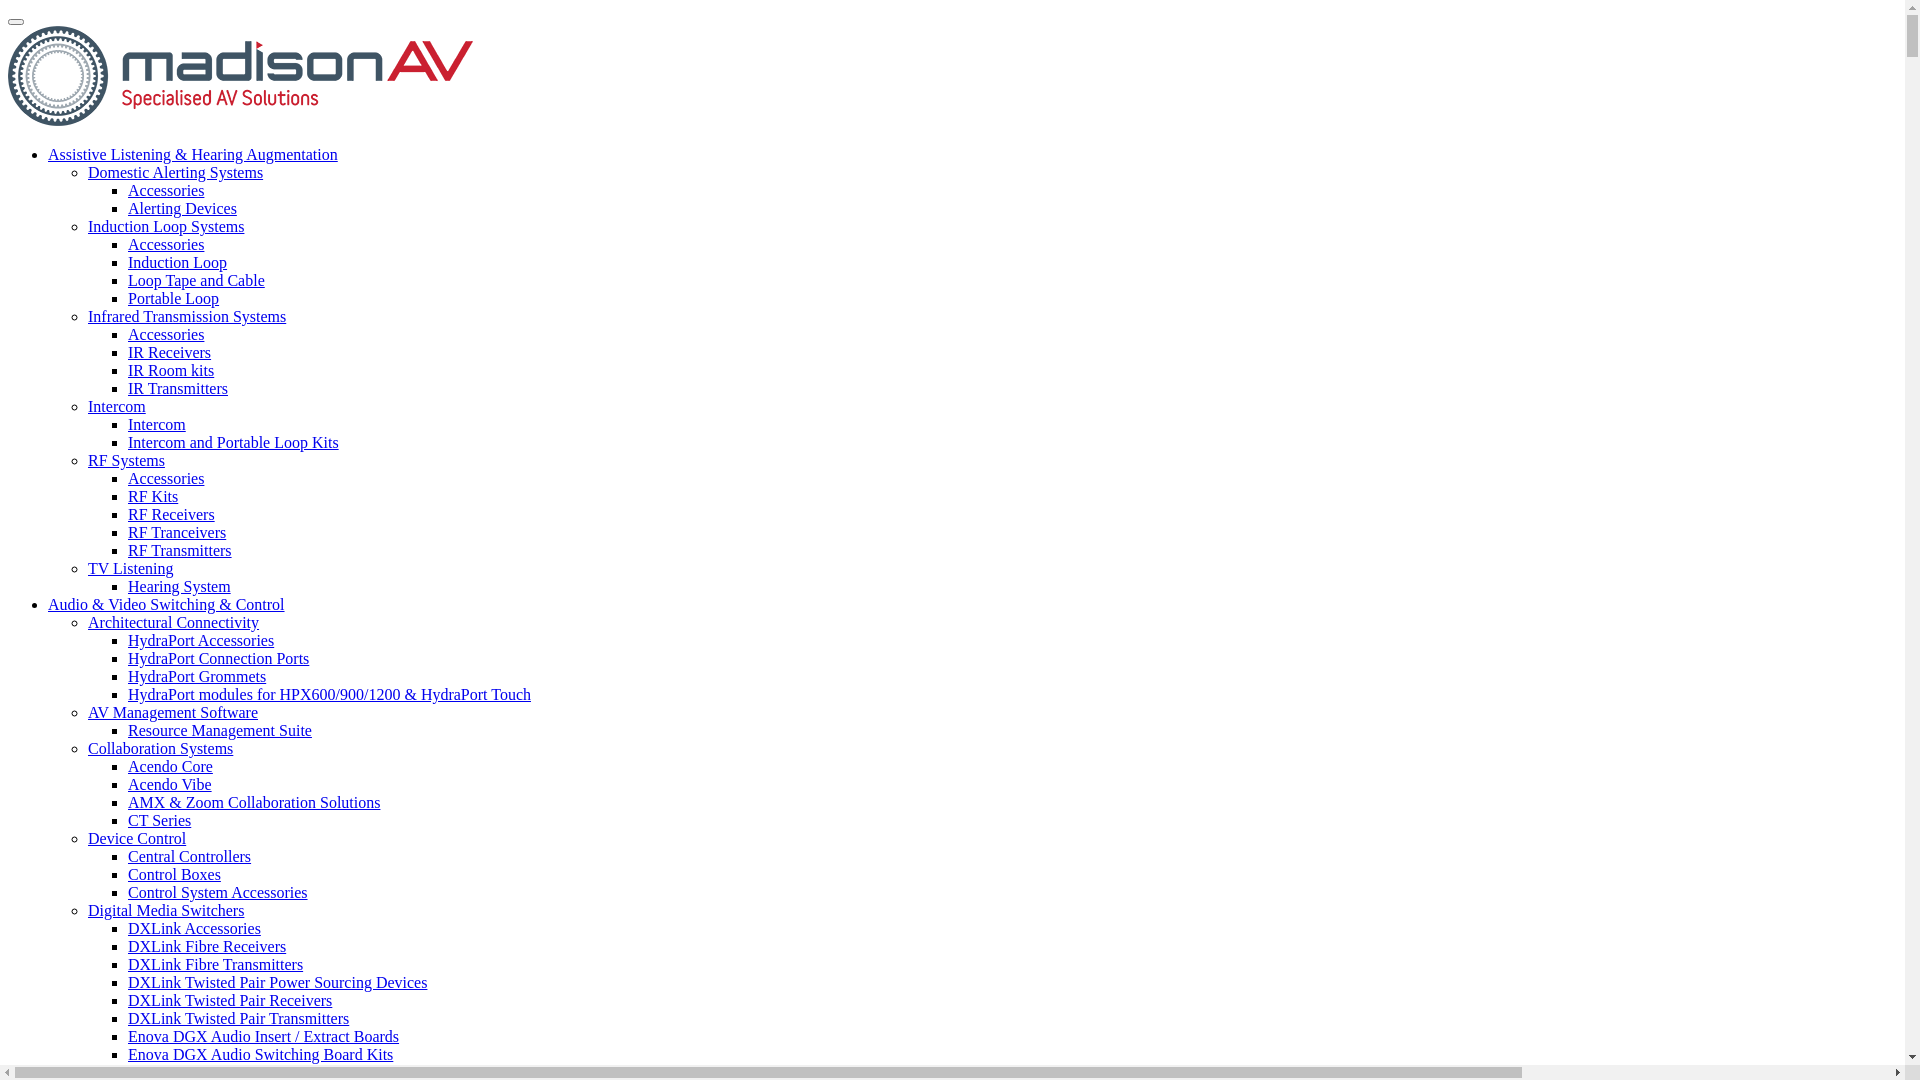 Image resolution: width=1920 pixels, height=1080 pixels. What do you see at coordinates (166, 910) in the screenshot?
I see `Digital Media Switchers` at bounding box center [166, 910].